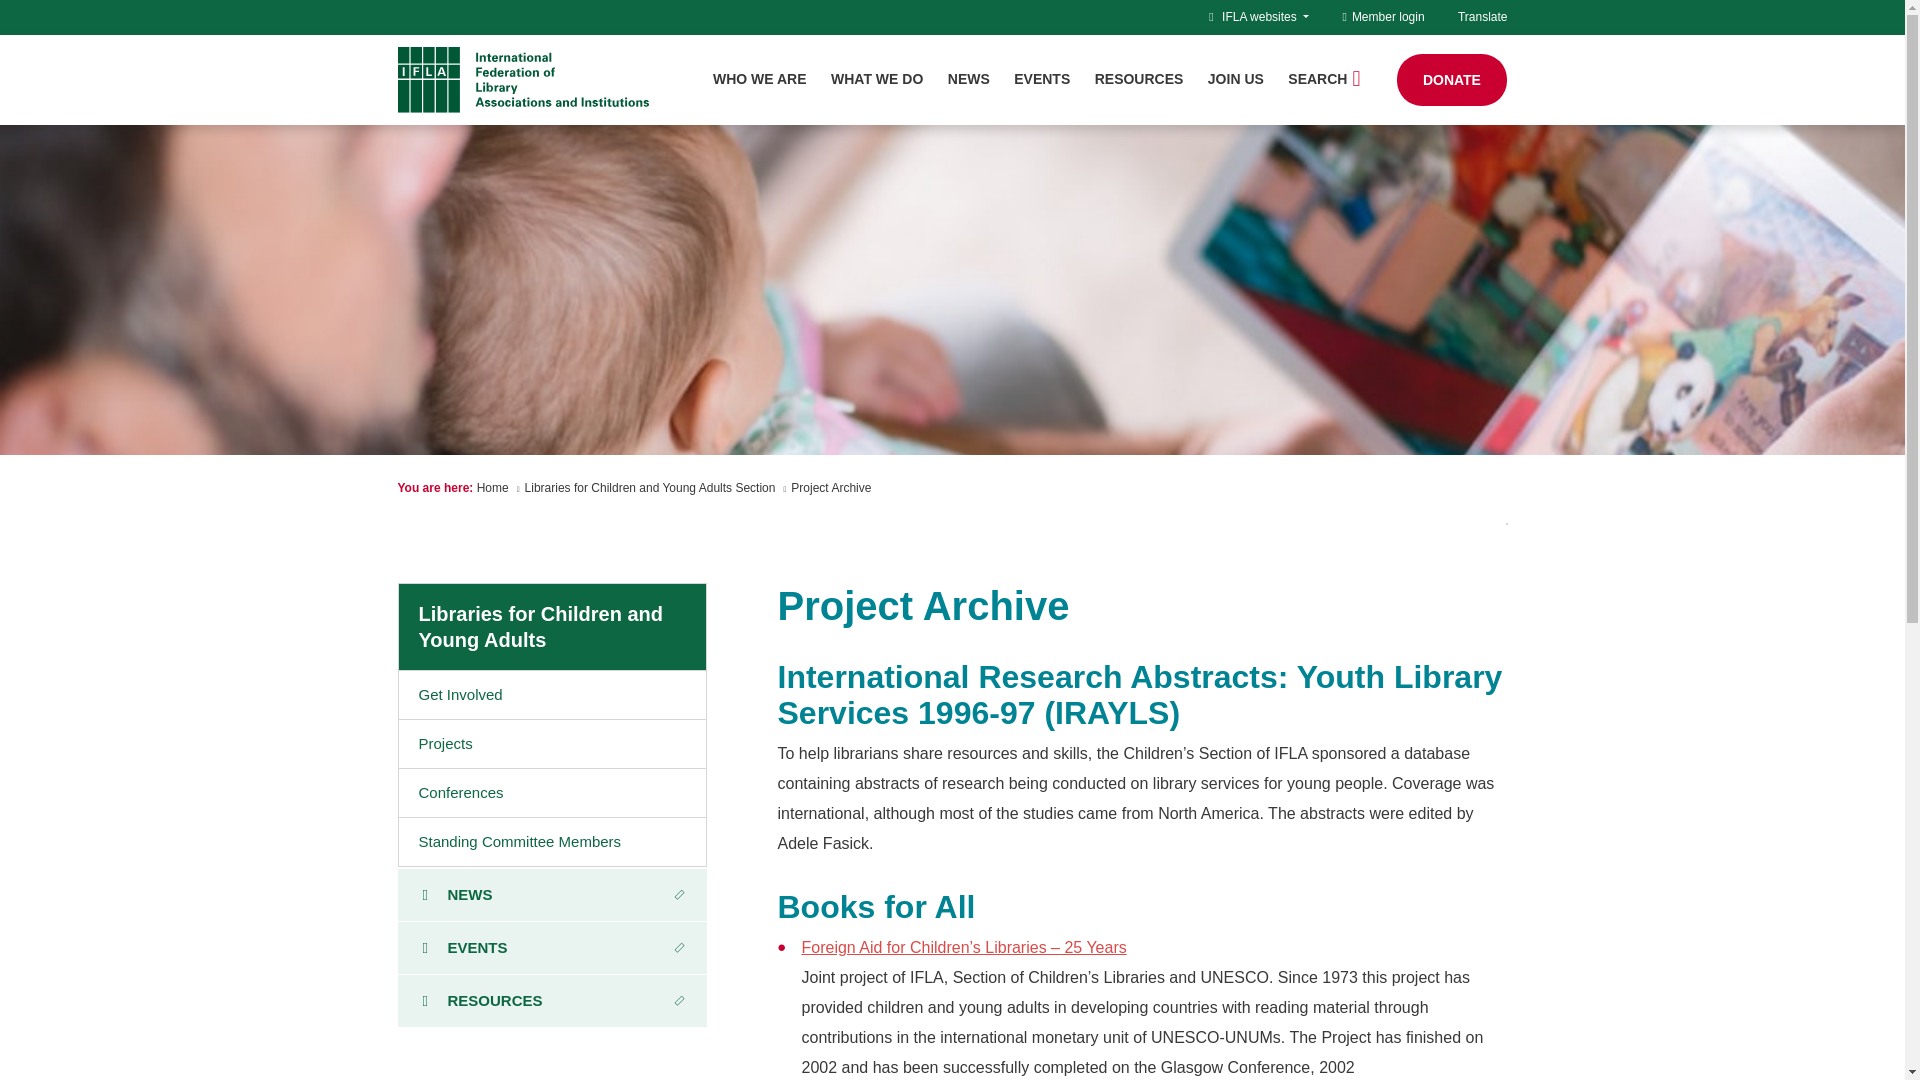 This screenshot has width=1920, height=1080. I want to click on DONATE, so click(1452, 80).